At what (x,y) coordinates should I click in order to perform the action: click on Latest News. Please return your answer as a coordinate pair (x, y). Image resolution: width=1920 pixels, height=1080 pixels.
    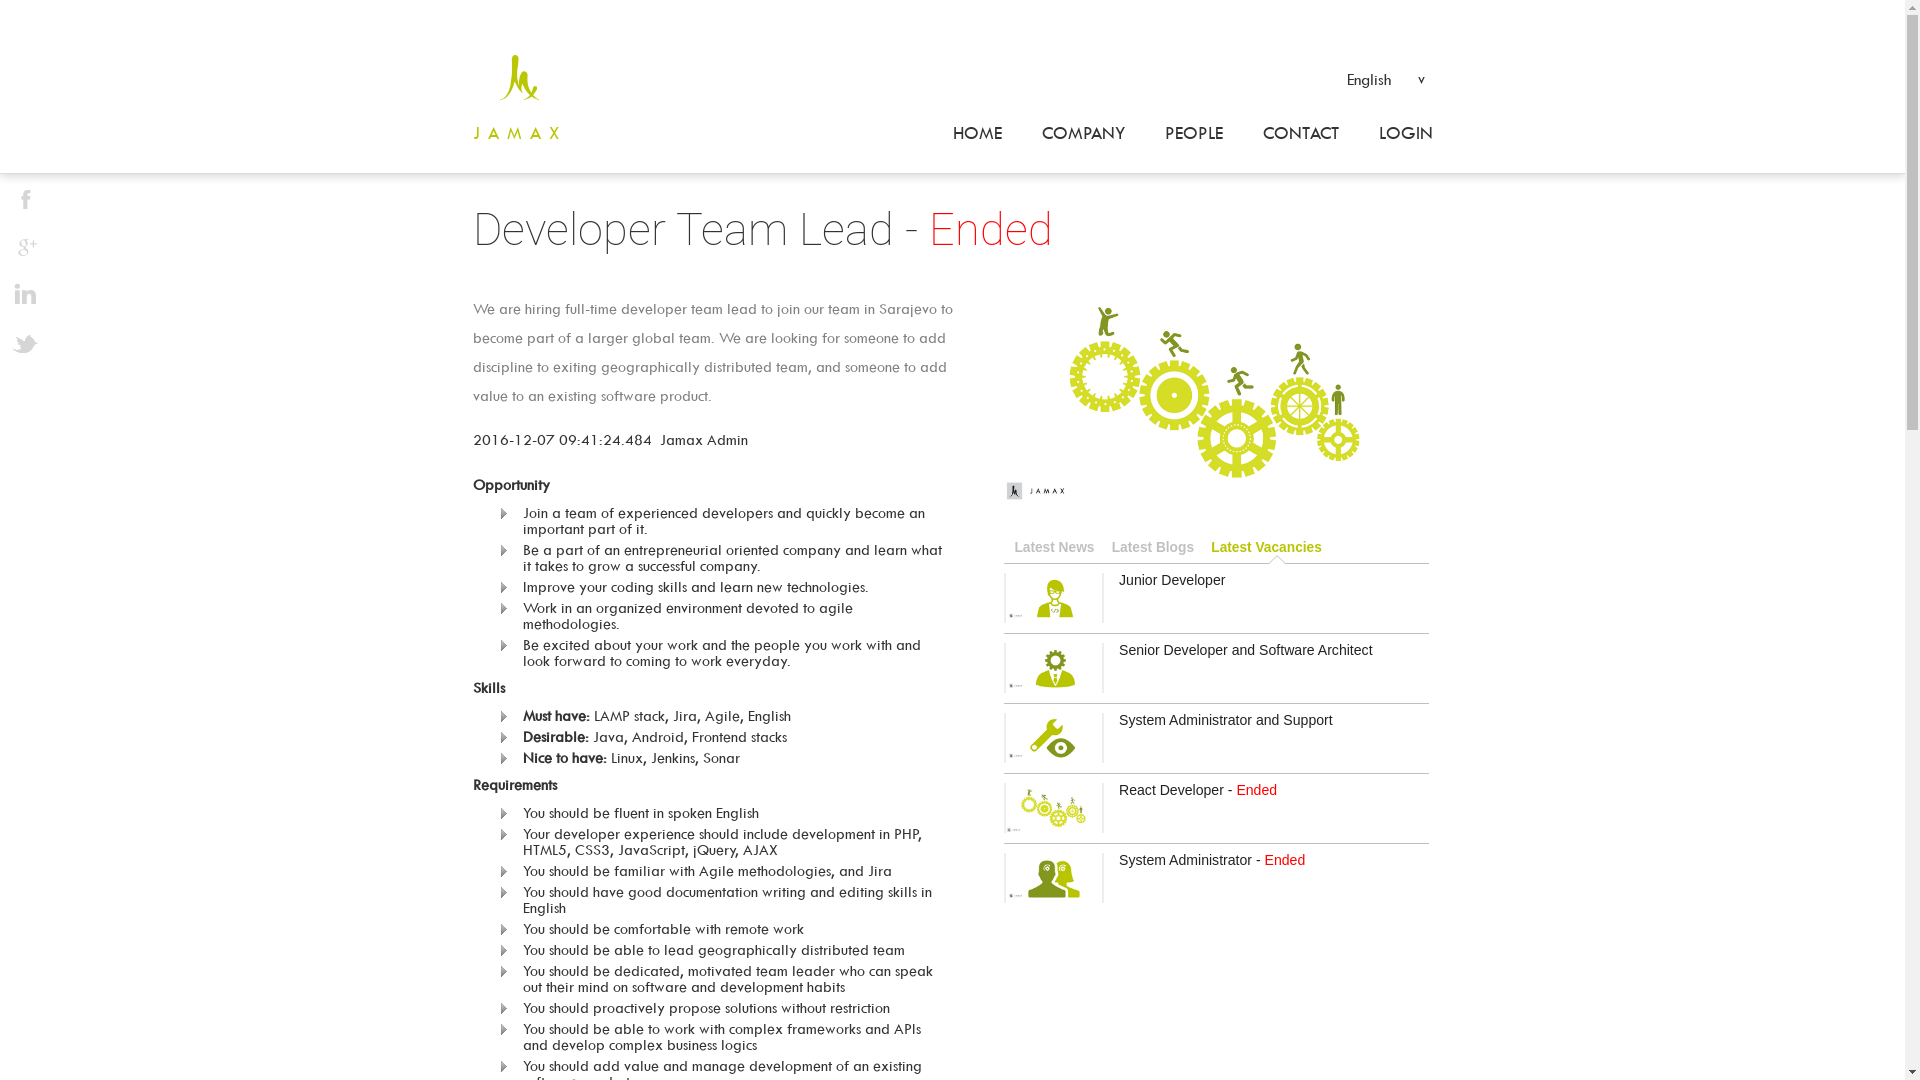
    Looking at the image, I should click on (1055, 548).